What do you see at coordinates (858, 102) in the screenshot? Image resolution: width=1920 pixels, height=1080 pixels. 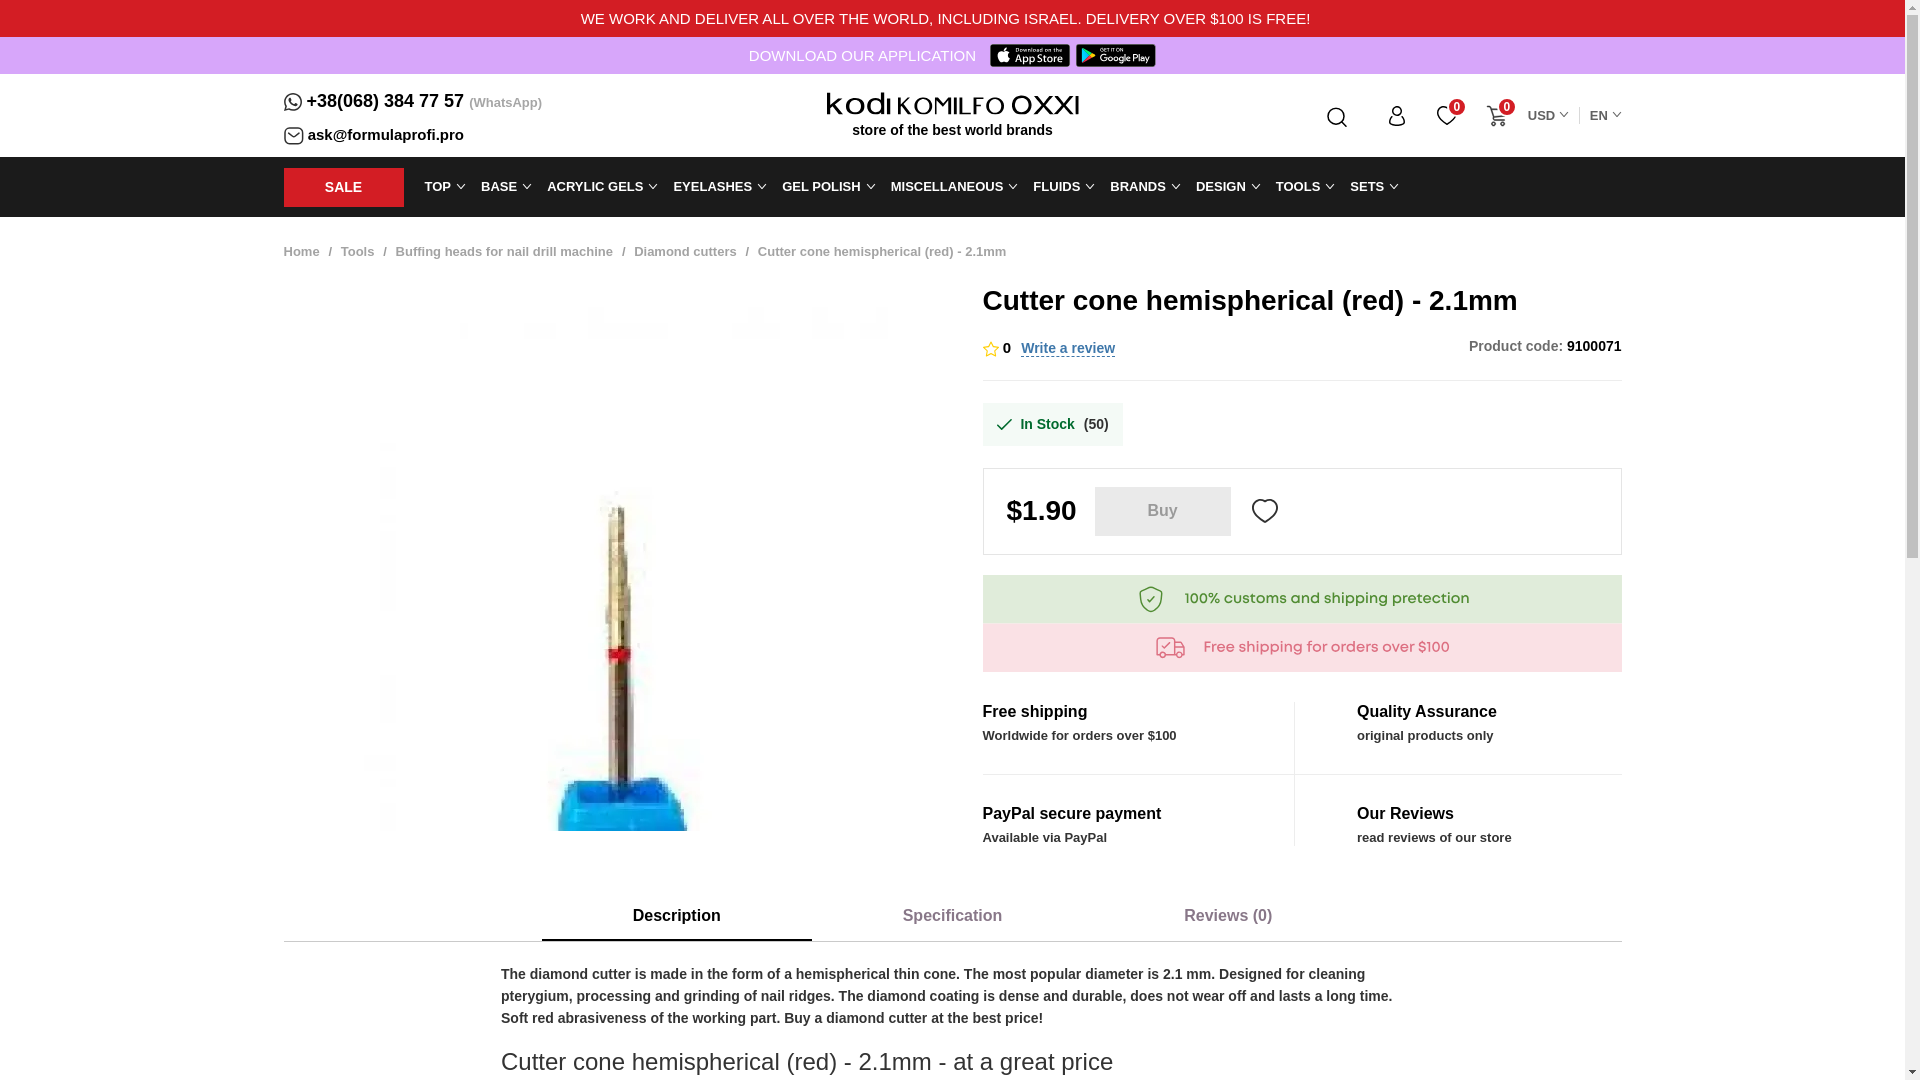 I see `Official store Kodi, Oxxi, Staleks` at bounding box center [858, 102].